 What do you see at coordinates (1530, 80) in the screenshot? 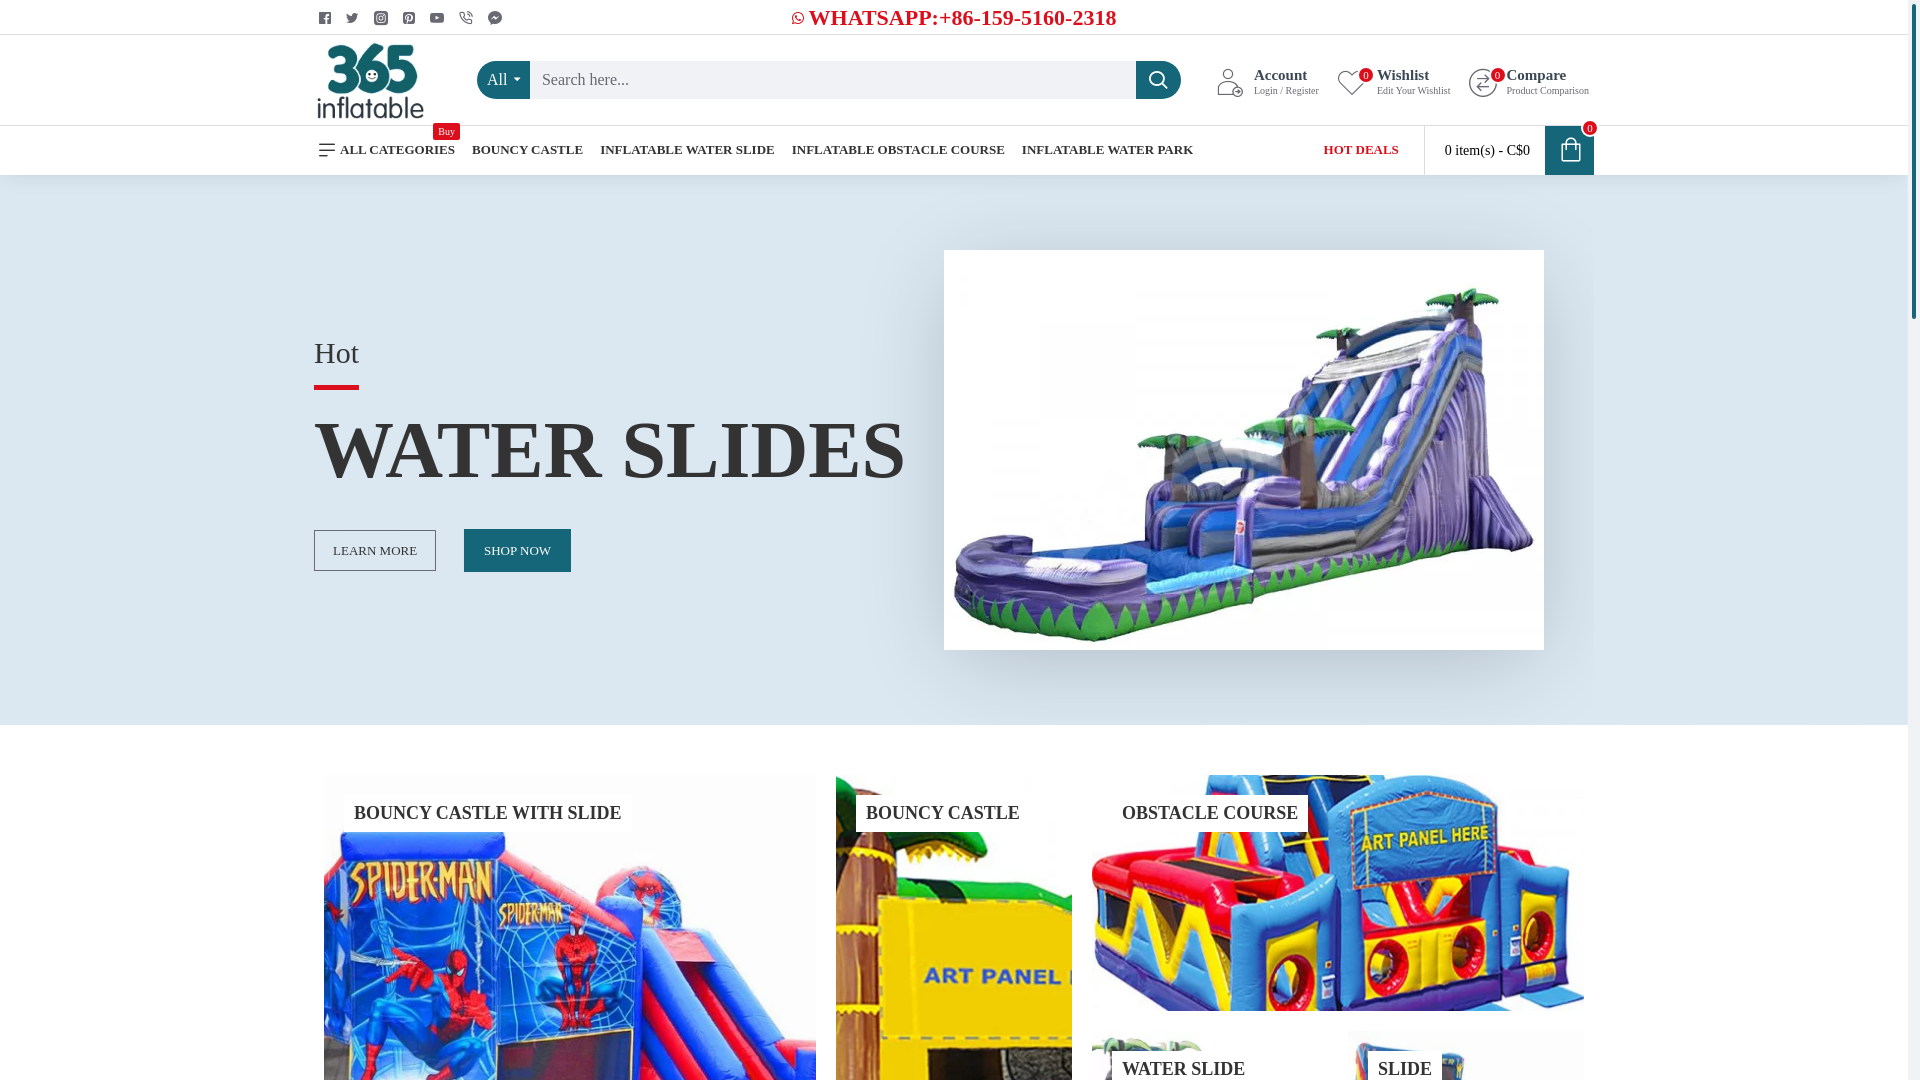
I see `Compare
Product Comparison
0` at bounding box center [1530, 80].